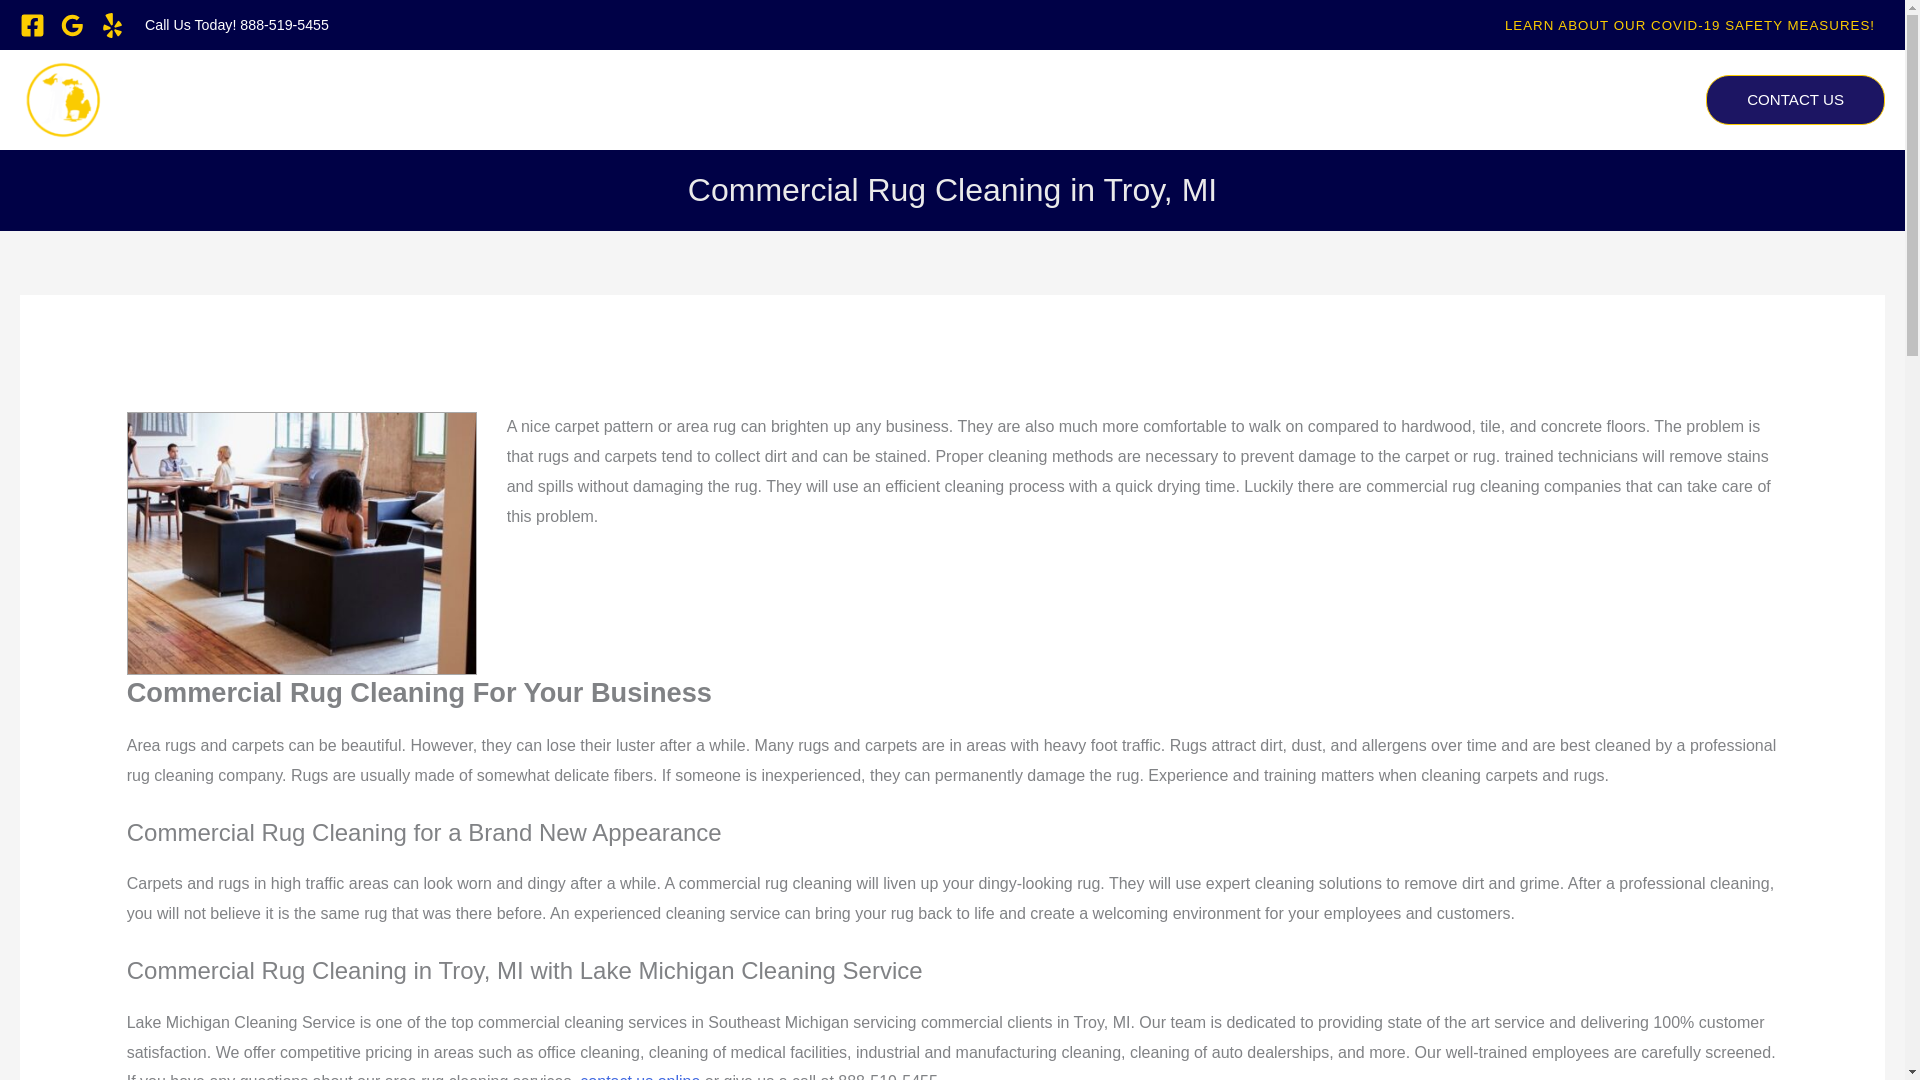 The image size is (1920, 1080). I want to click on CONTACT US, so click(1796, 100).